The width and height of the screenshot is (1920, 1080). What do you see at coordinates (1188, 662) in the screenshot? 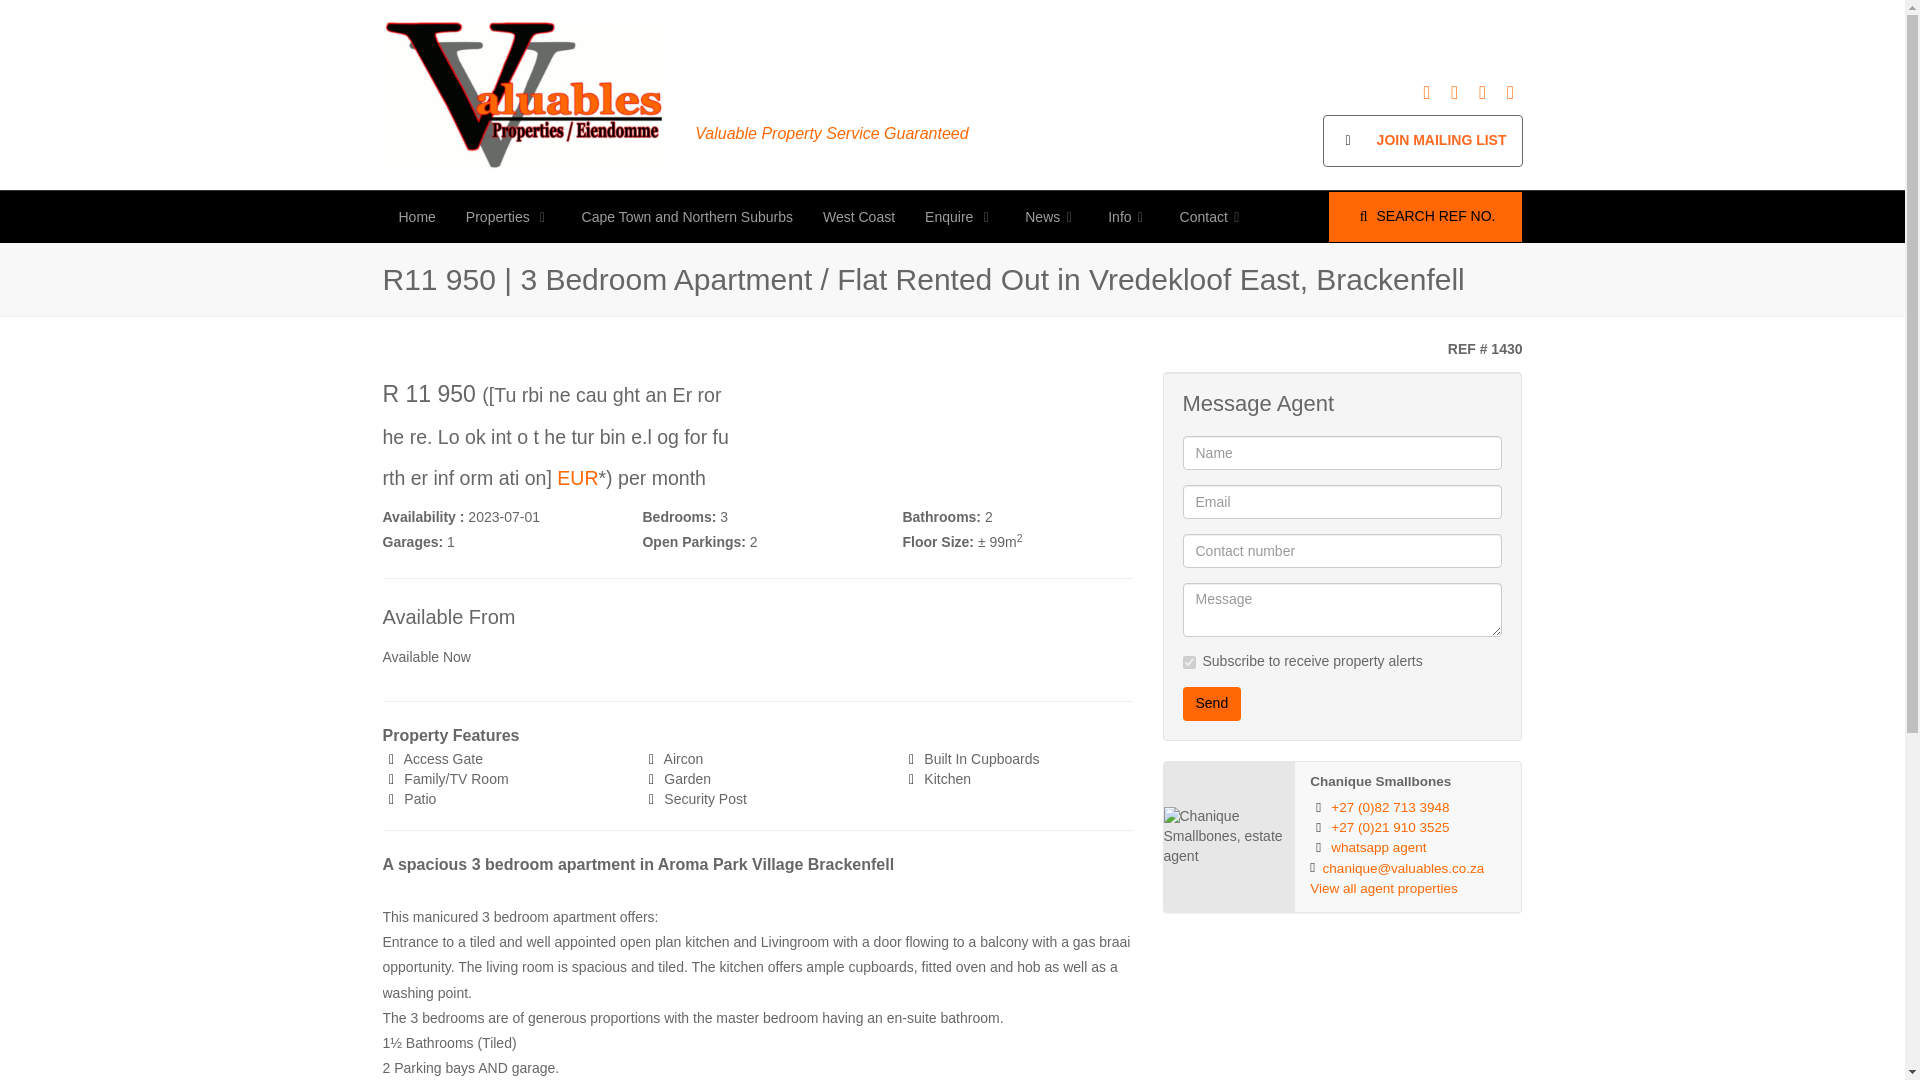
I see `on` at bounding box center [1188, 662].